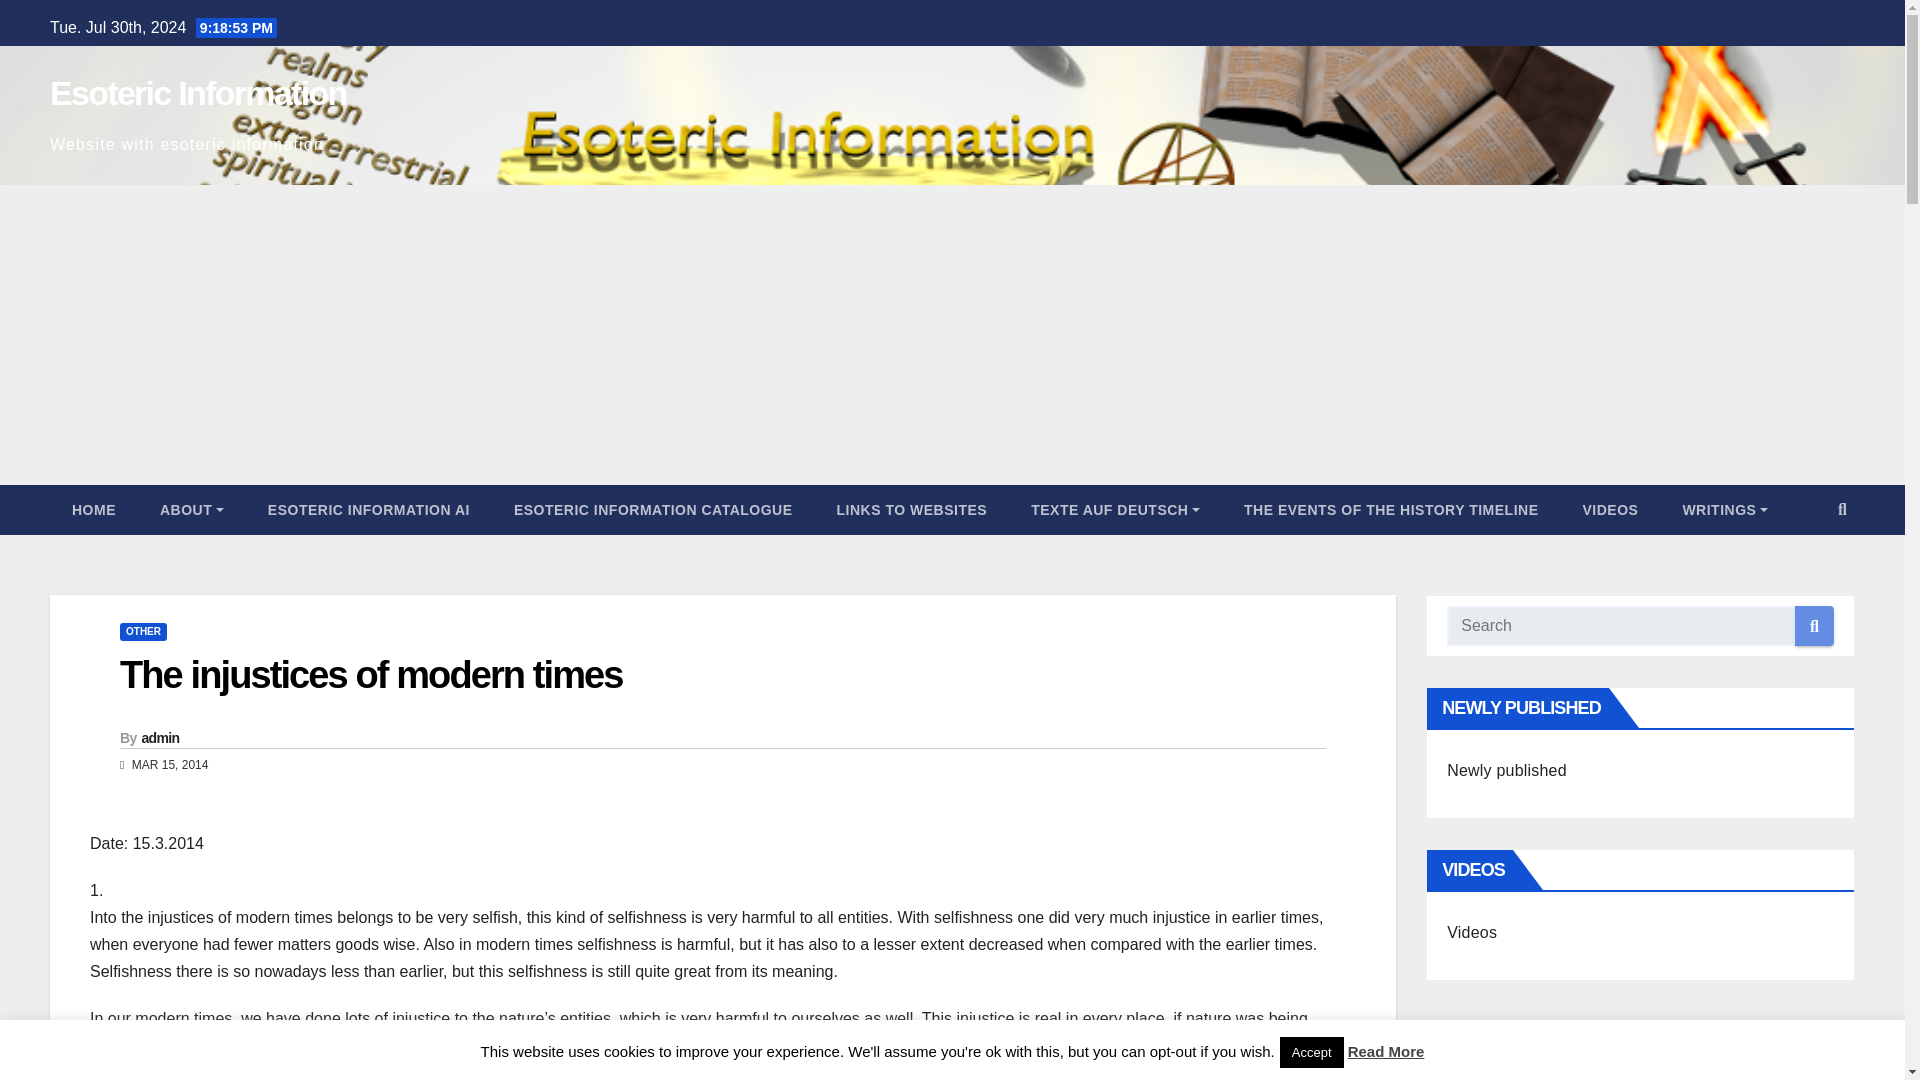 The width and height of the screenshot is (1920, 1080). What do you see at coordinates (94, 509) in the screenshot?
I see `HOME` at bounding box center [94, 509].